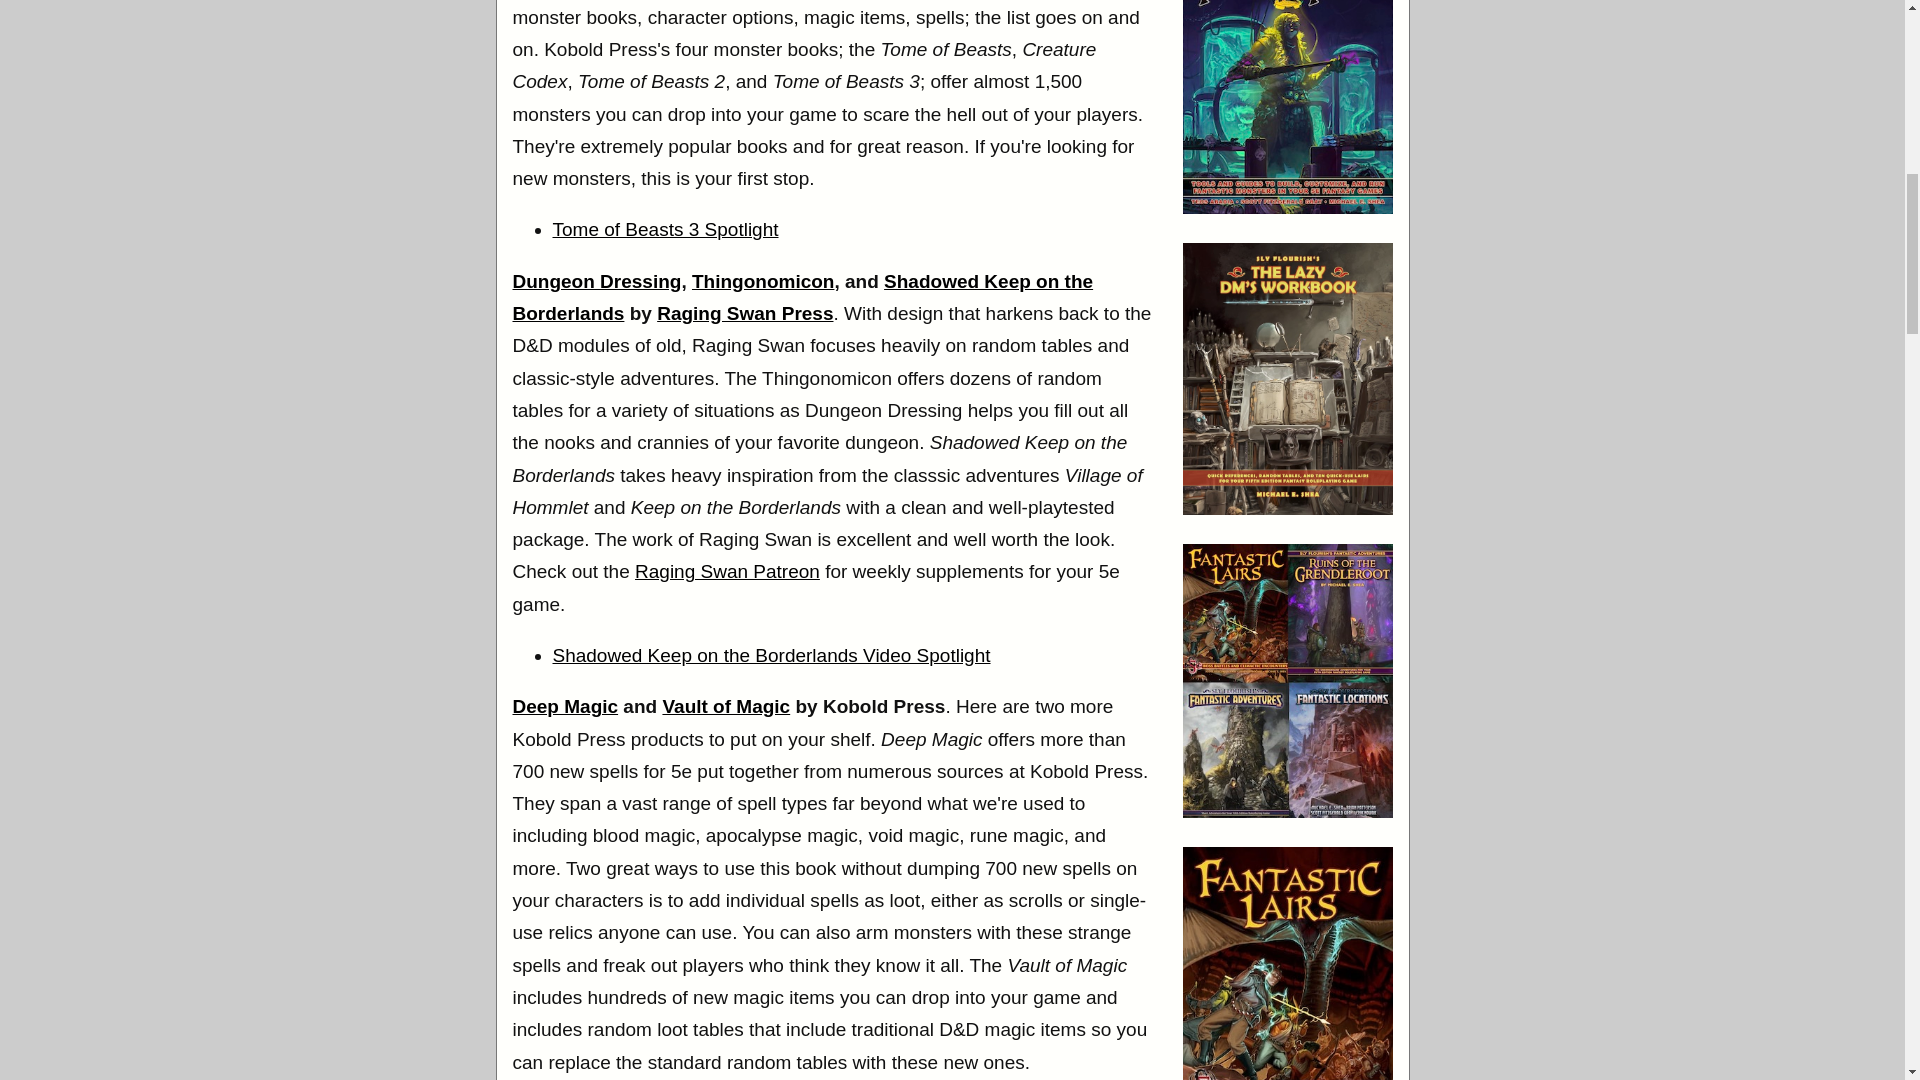 The height and width of the screenshot is (1080, 1920). What do you see at coordinates (726, 706) in the screenshot?
I see `Vault of Magic` at bounding box center [726, 706].